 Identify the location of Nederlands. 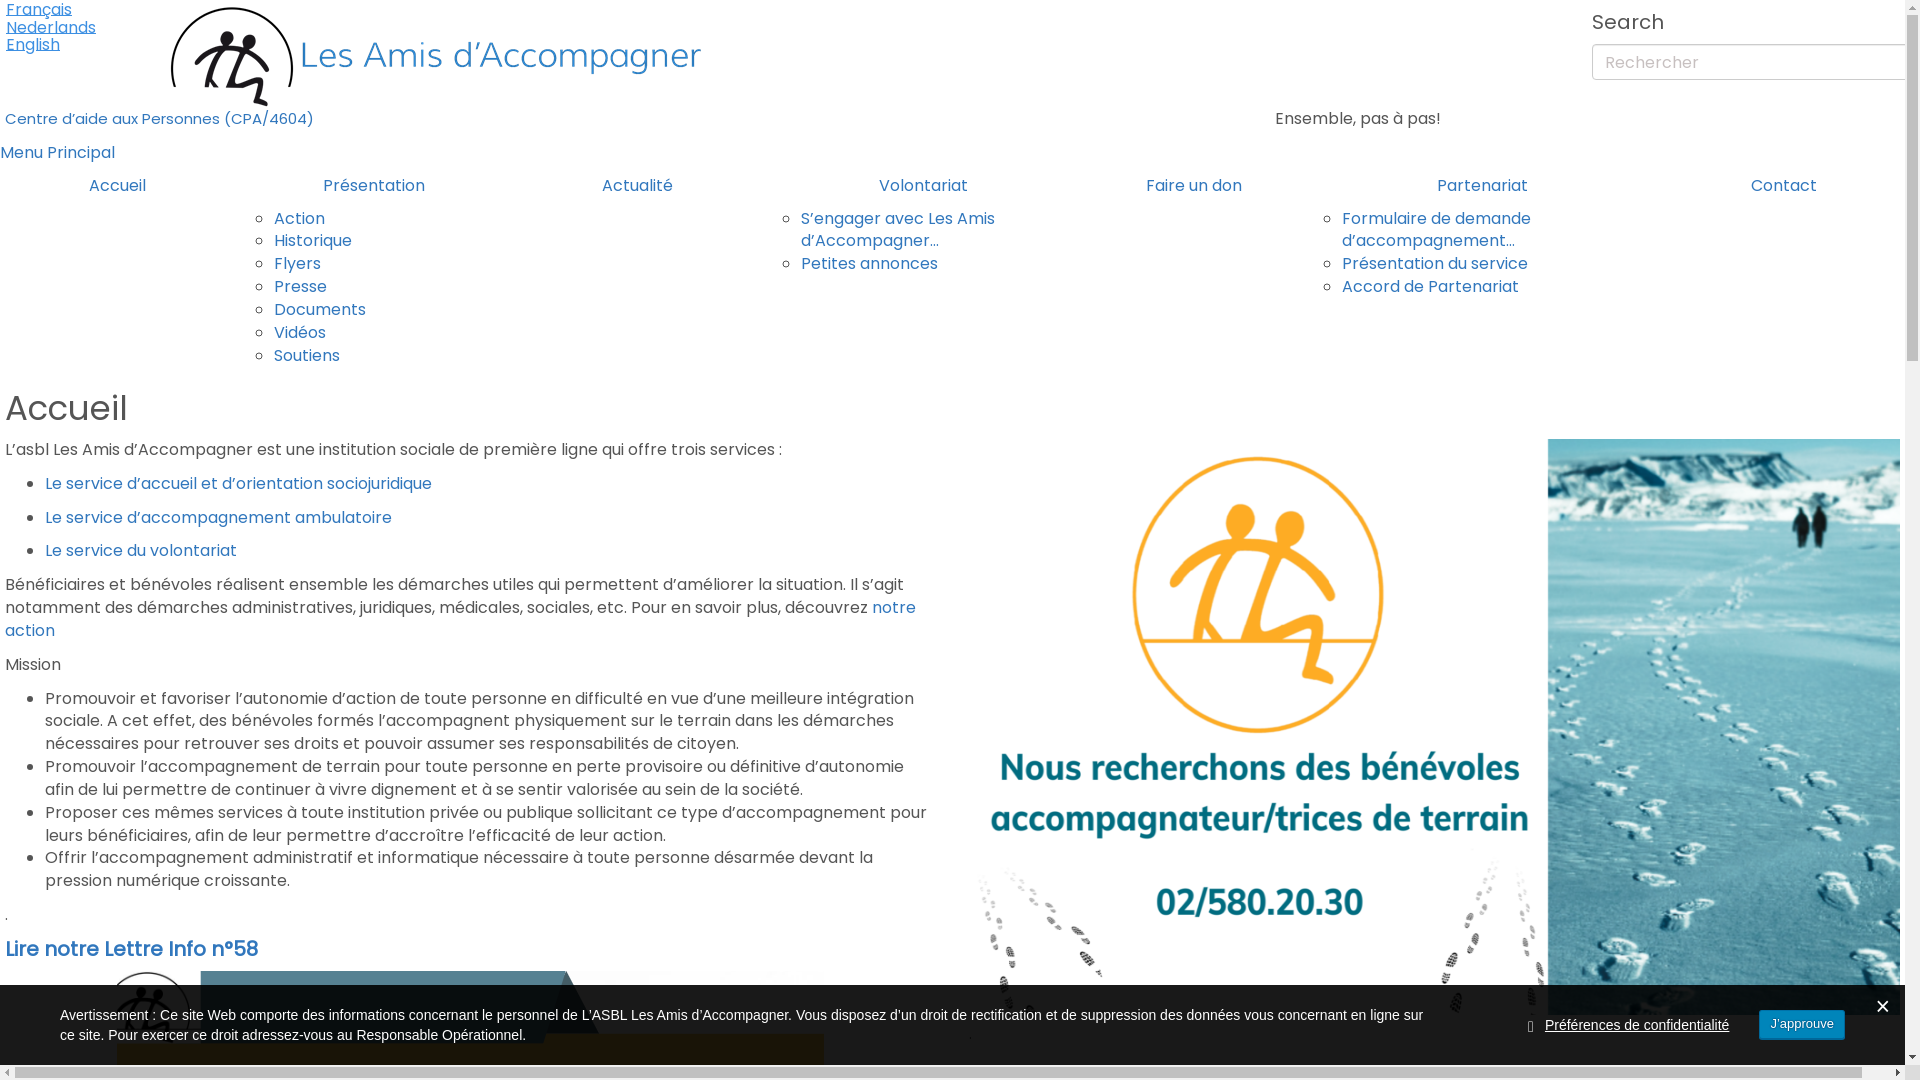
(51, 28).